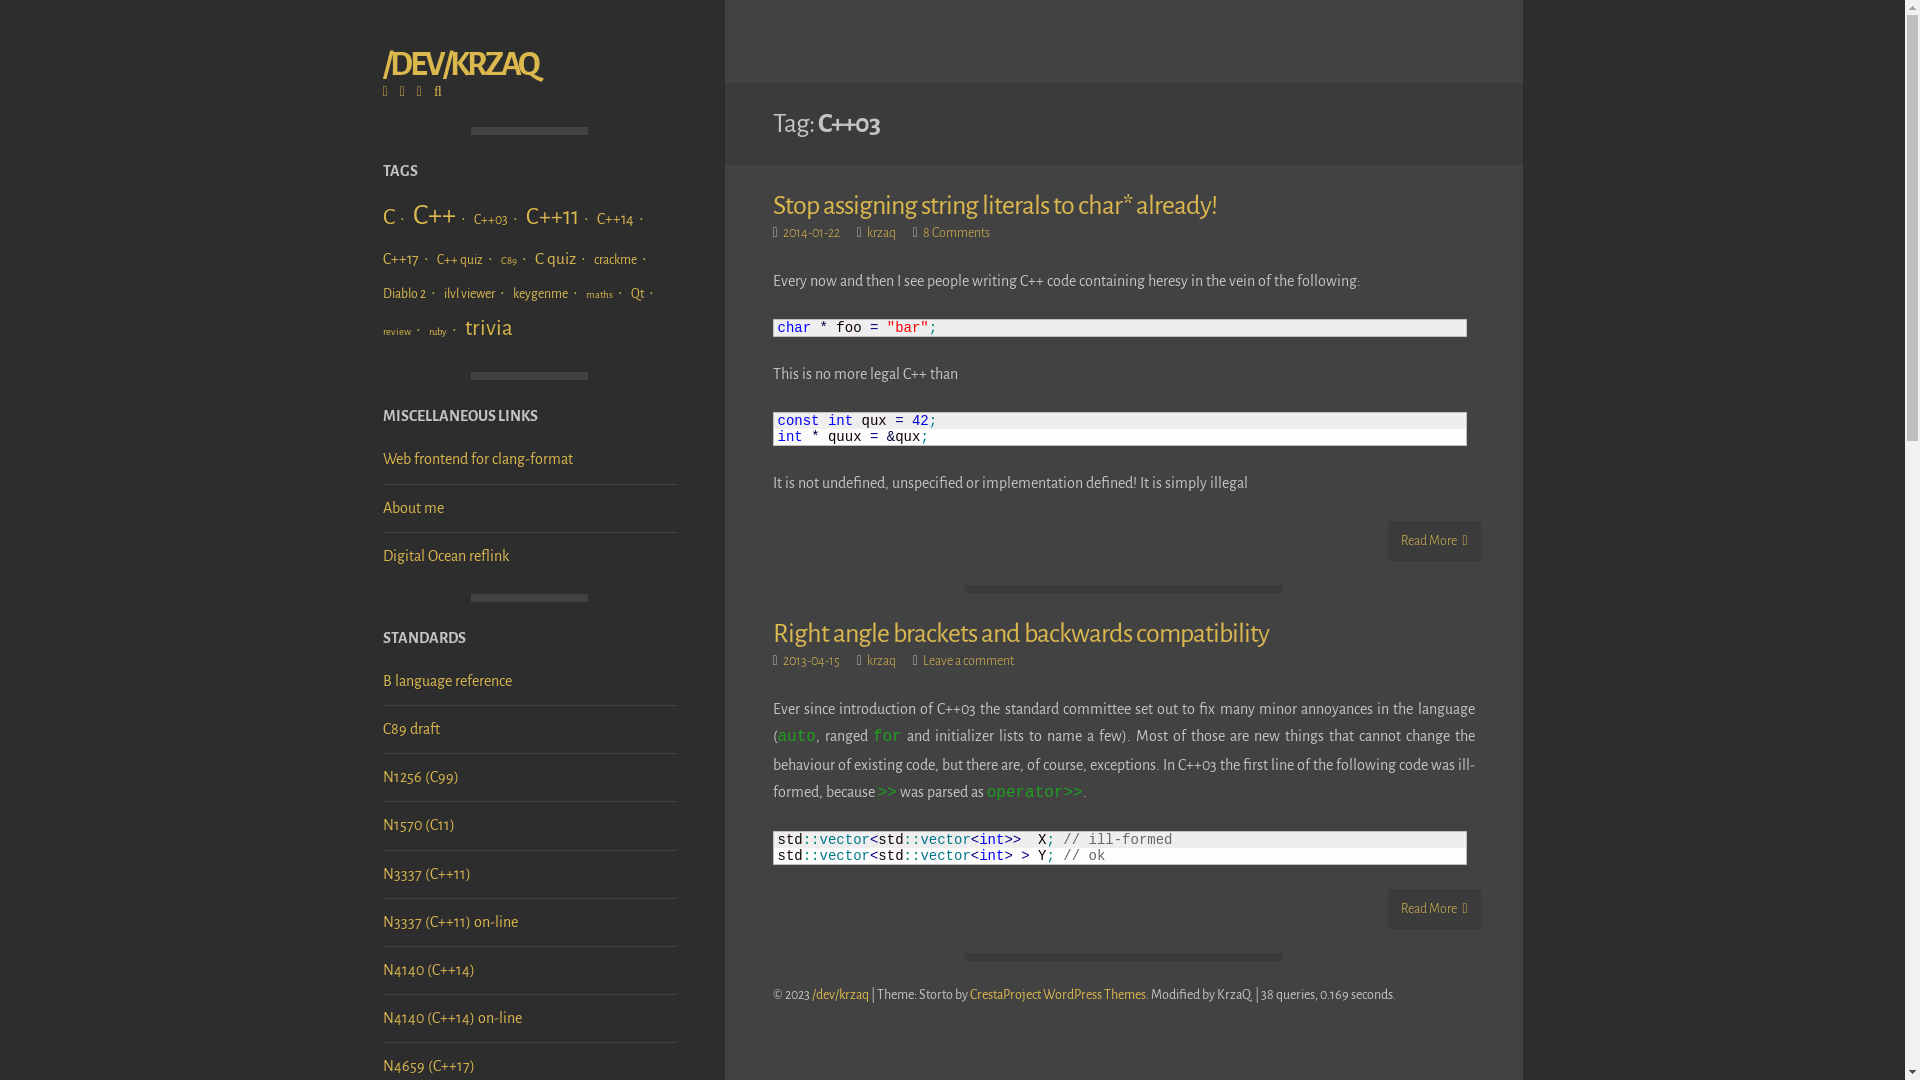 The width and height of the screenshot is (1920, 1080). I want to click on krzaq, so click(882, 661).